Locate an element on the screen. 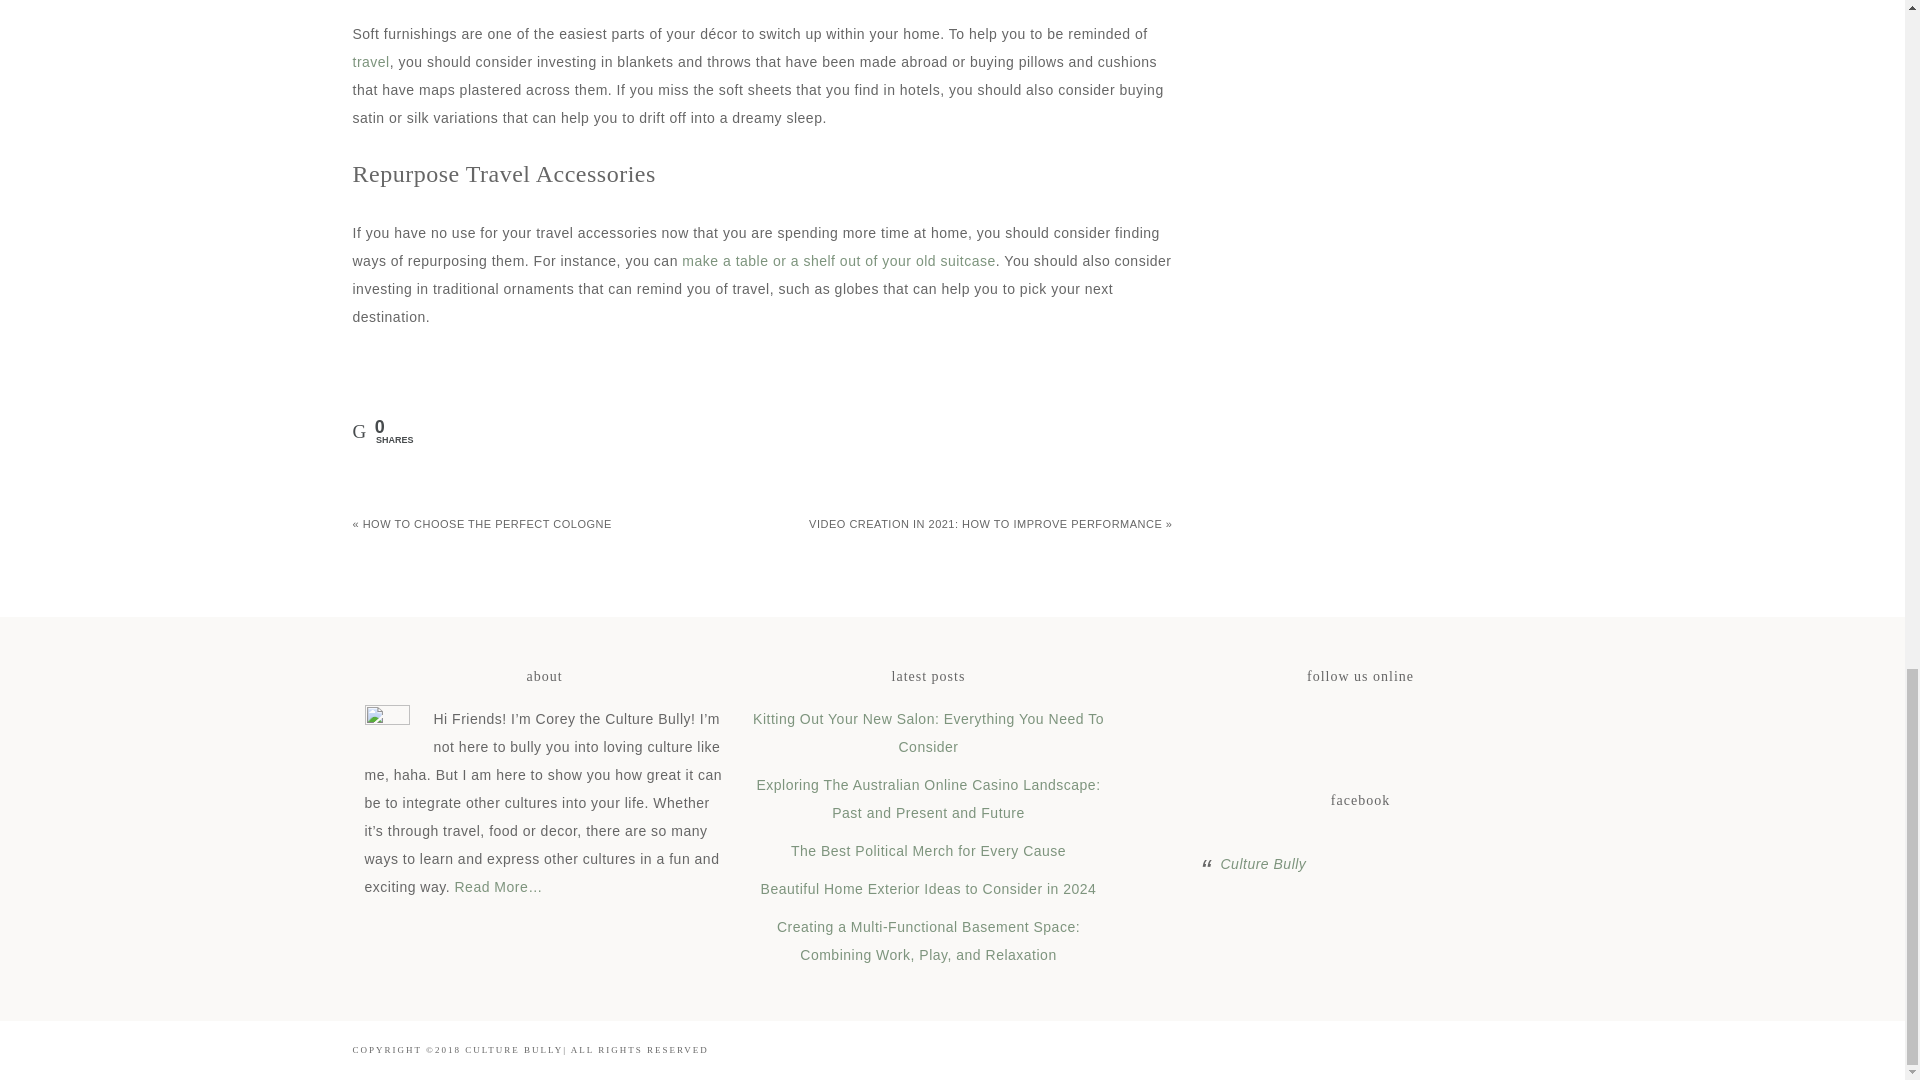 This screenshot has height=1080, width=1920. Beautiful Home Exterior Ideas to Consider in 2024 is located at coordinates (928, 889).